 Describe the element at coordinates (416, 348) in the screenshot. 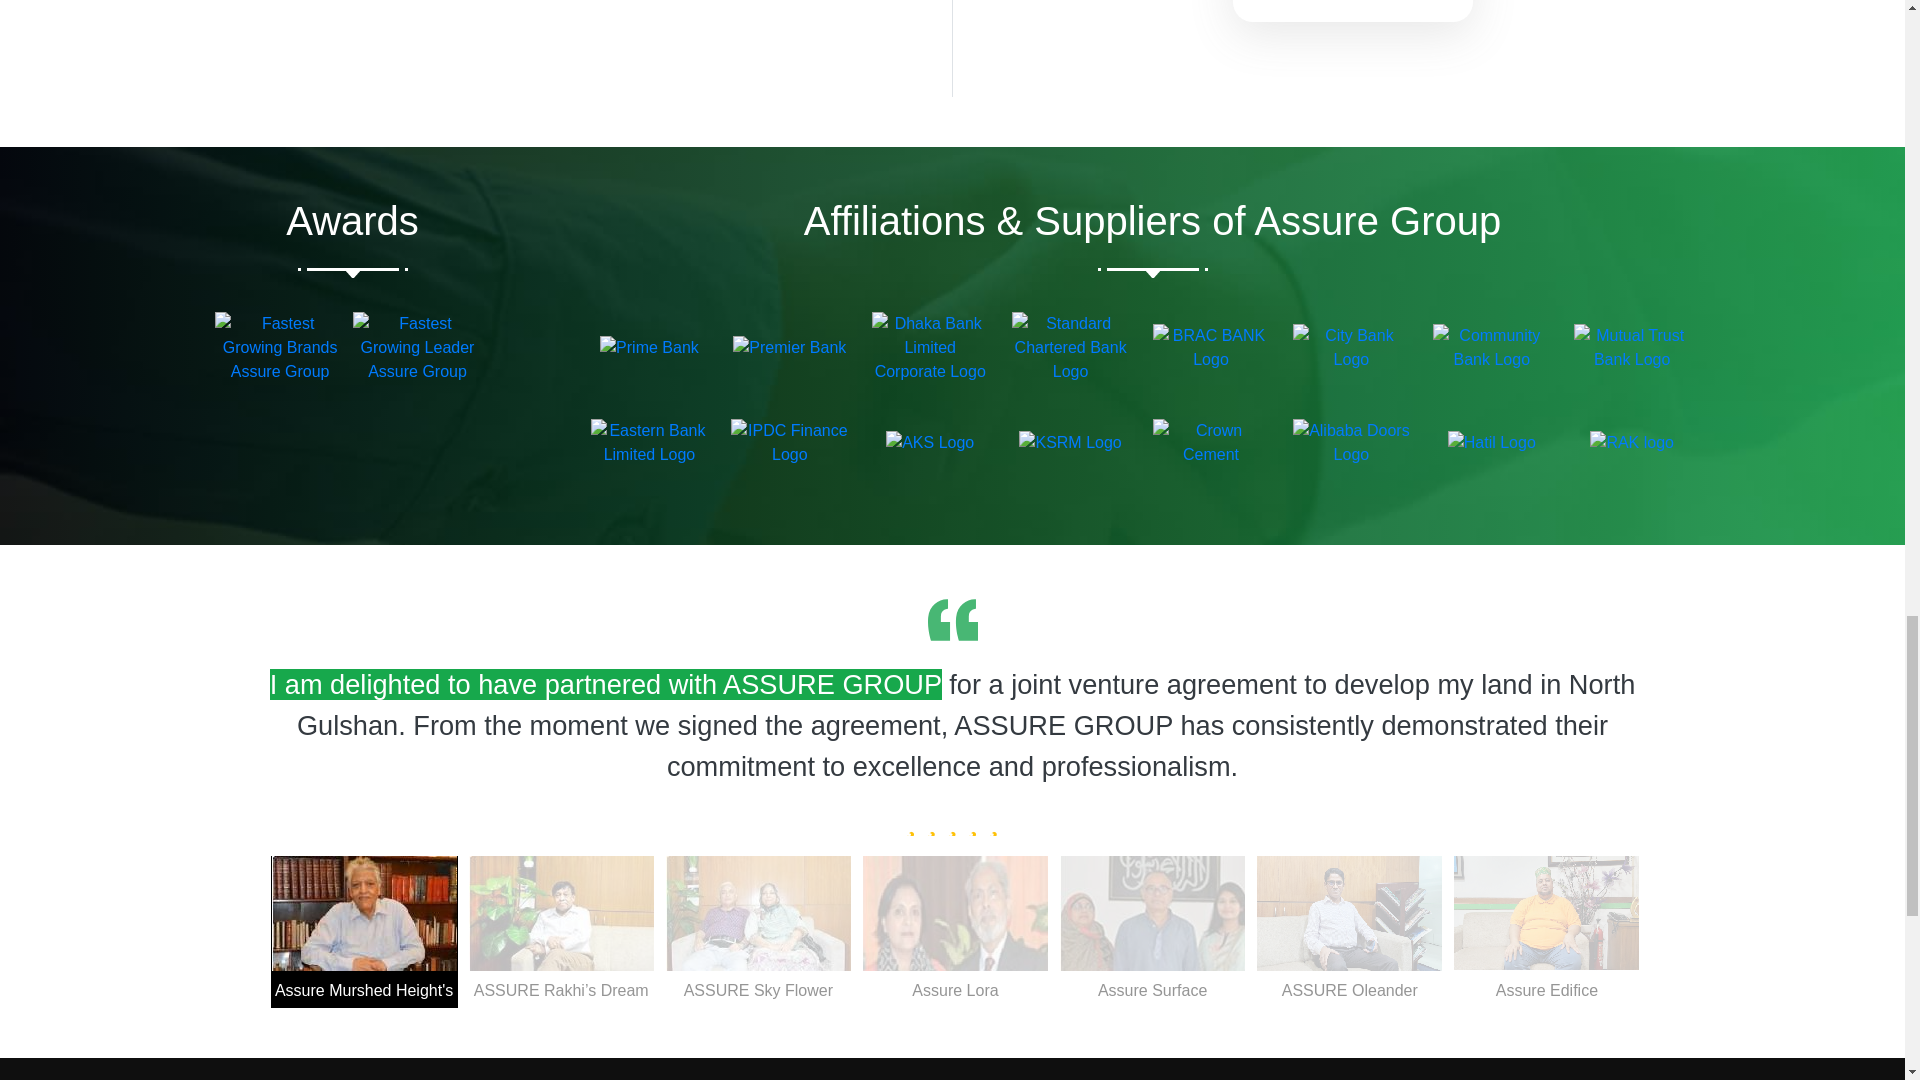

I see `Fastest Growing Business Leader of Bangladesh 2020-21` at that location.